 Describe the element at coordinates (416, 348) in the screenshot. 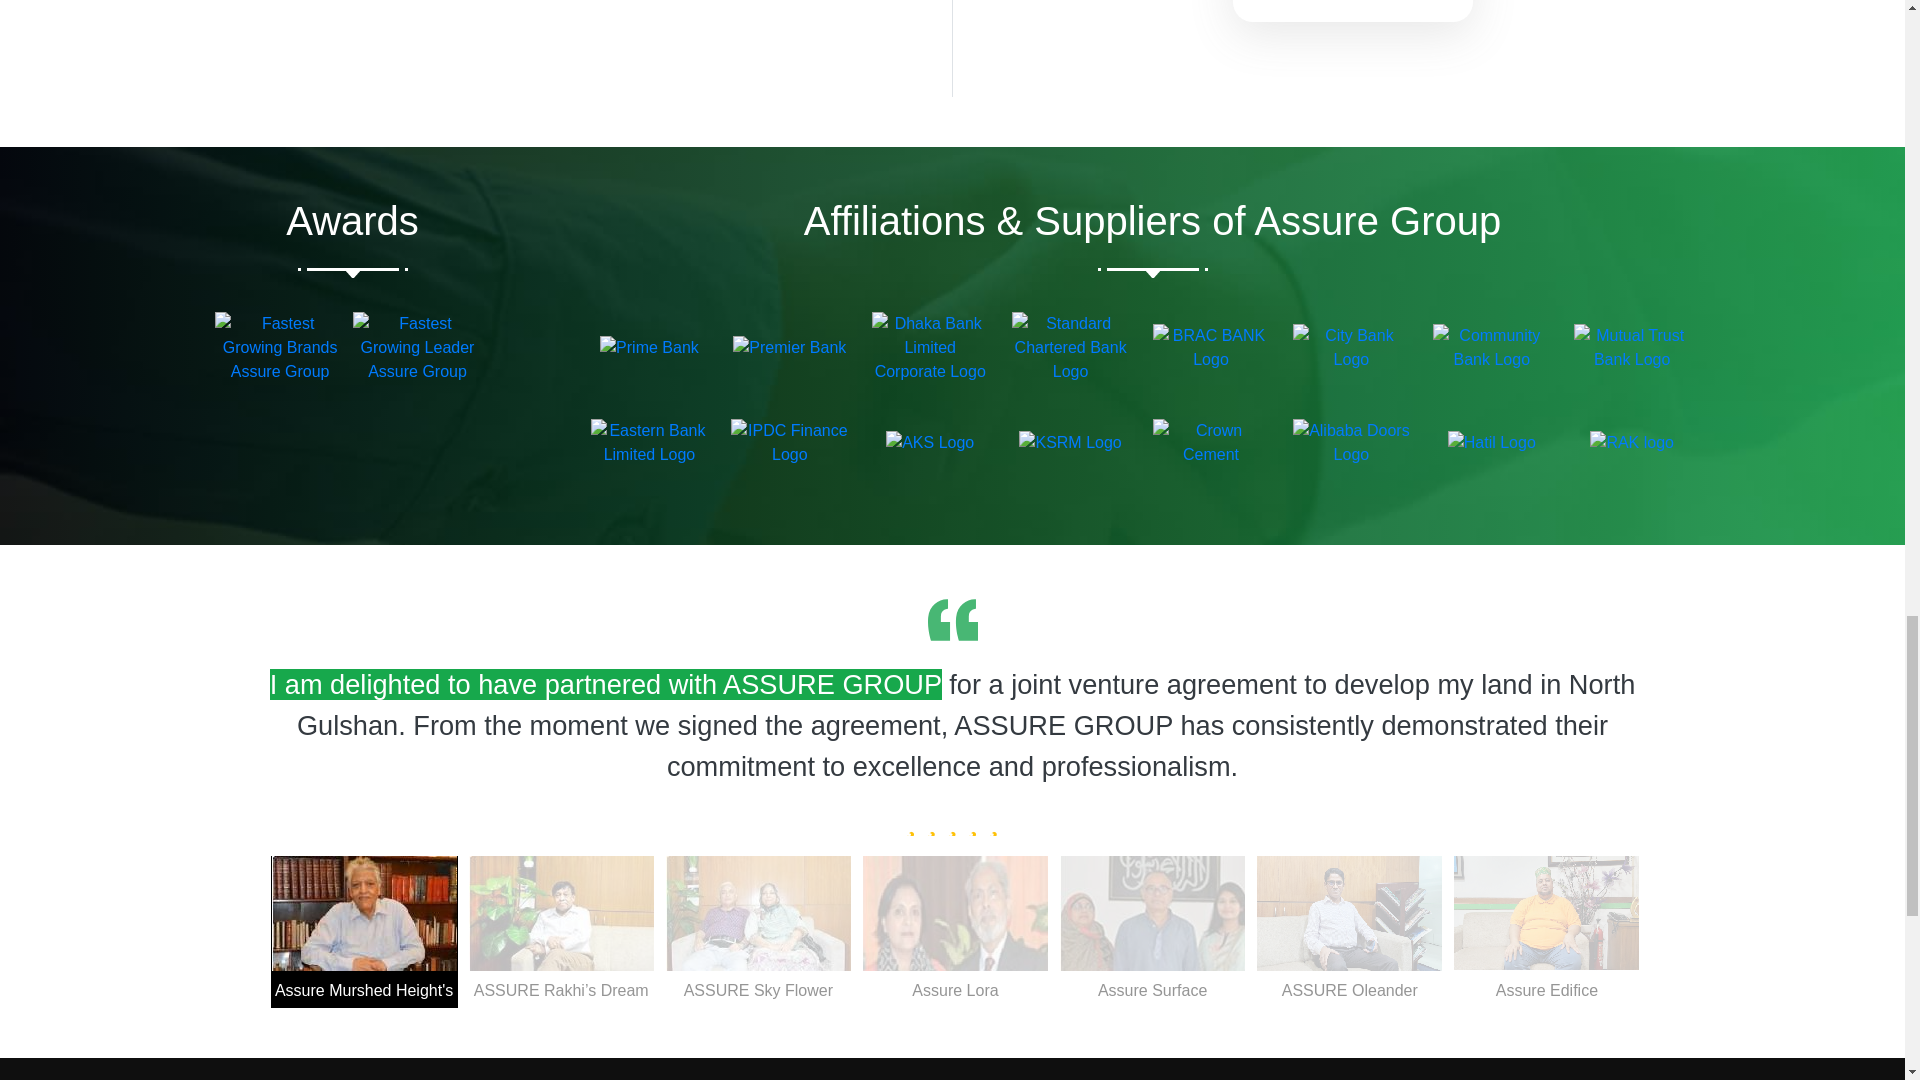

I see `Fastest Growing Business Leader of Bangladesh 2020-21` at that location.